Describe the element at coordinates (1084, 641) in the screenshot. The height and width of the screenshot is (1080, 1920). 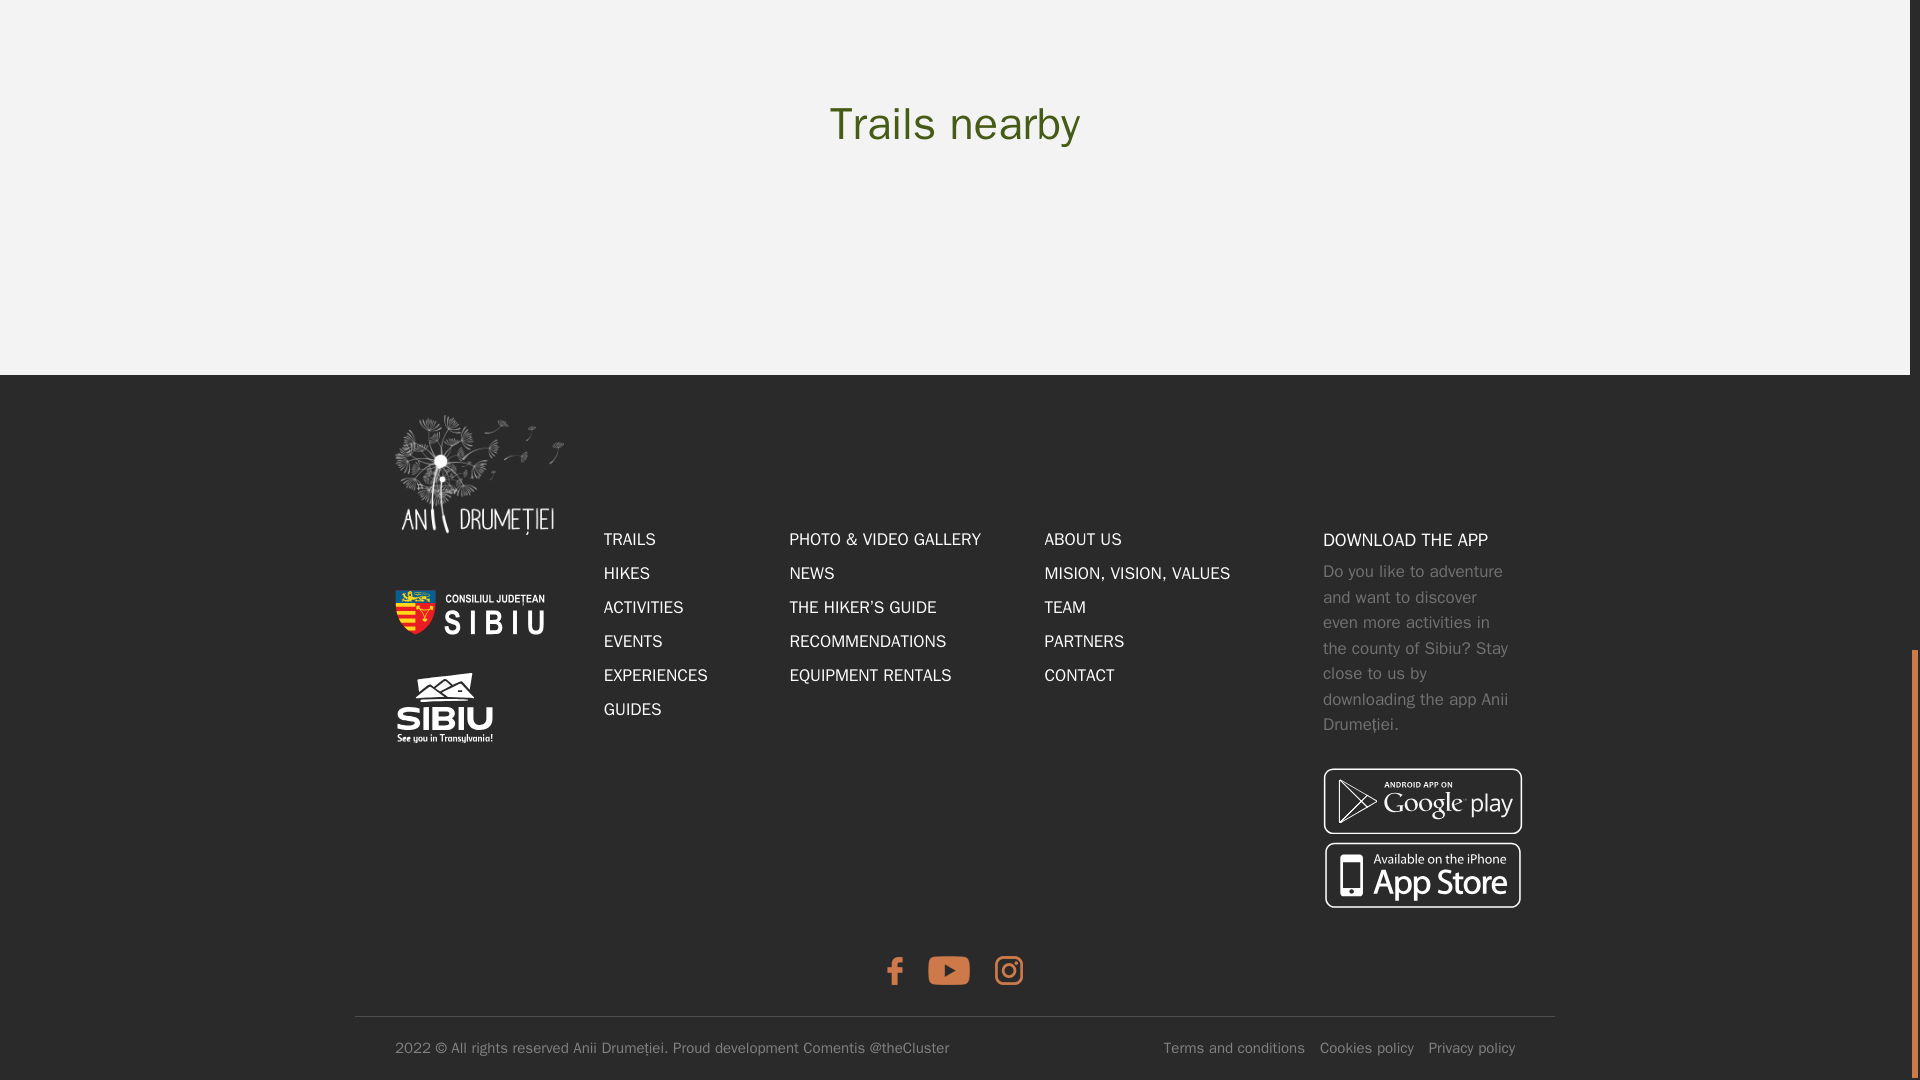
I see `PARTNERS` at that location.